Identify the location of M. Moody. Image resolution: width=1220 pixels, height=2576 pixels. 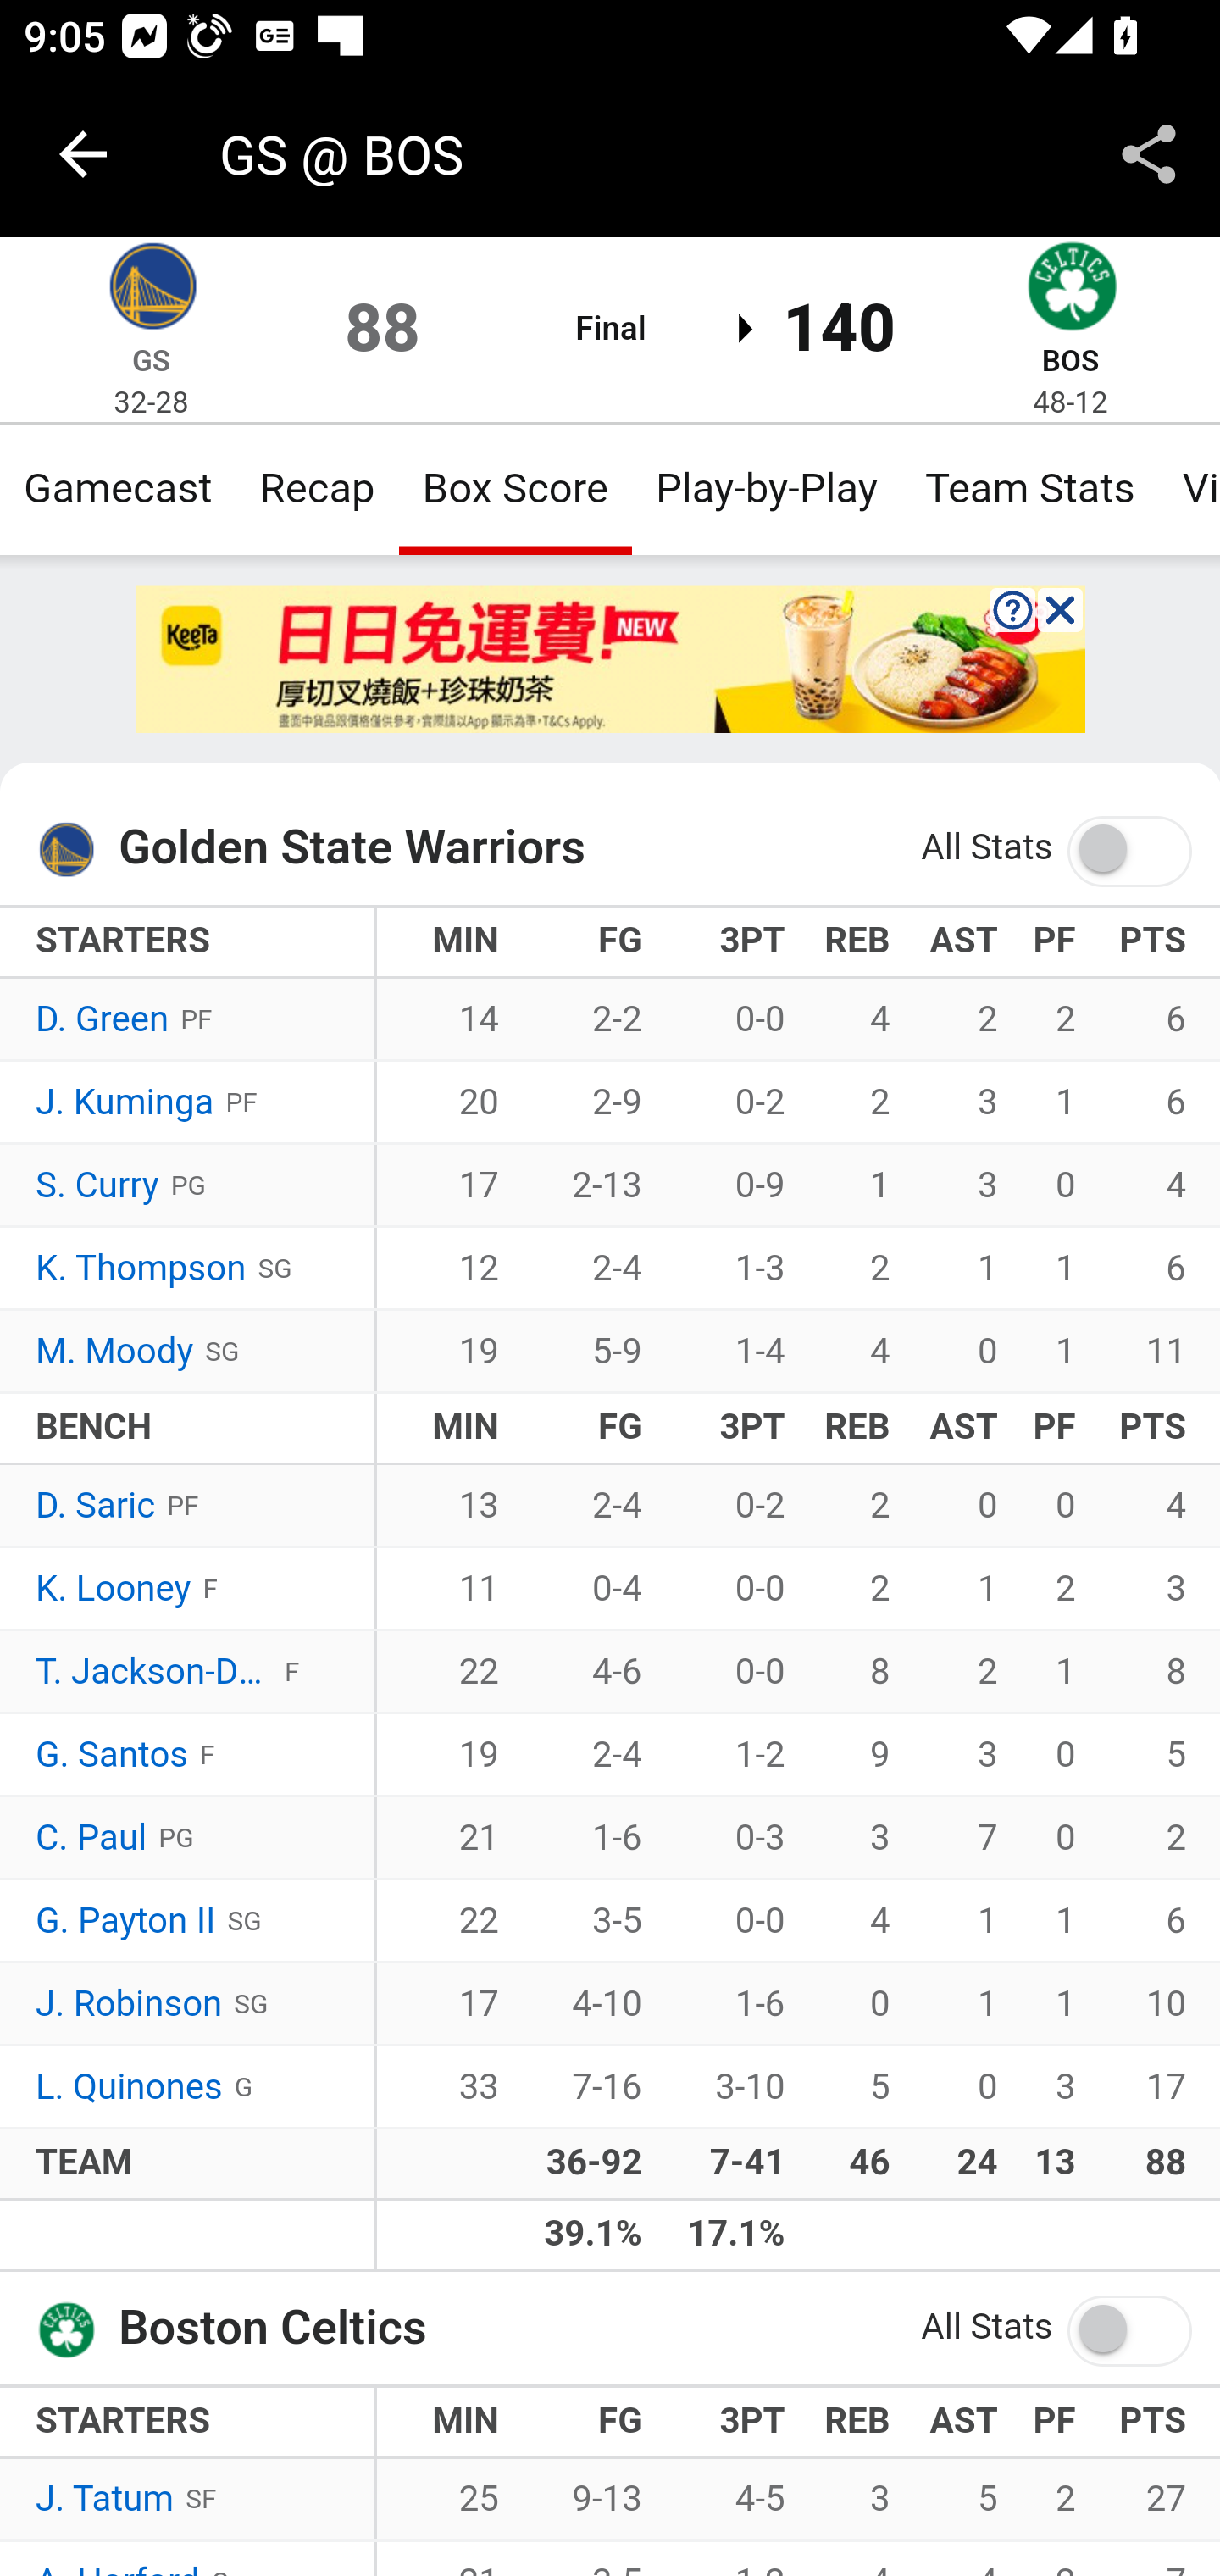
(115, 1352).